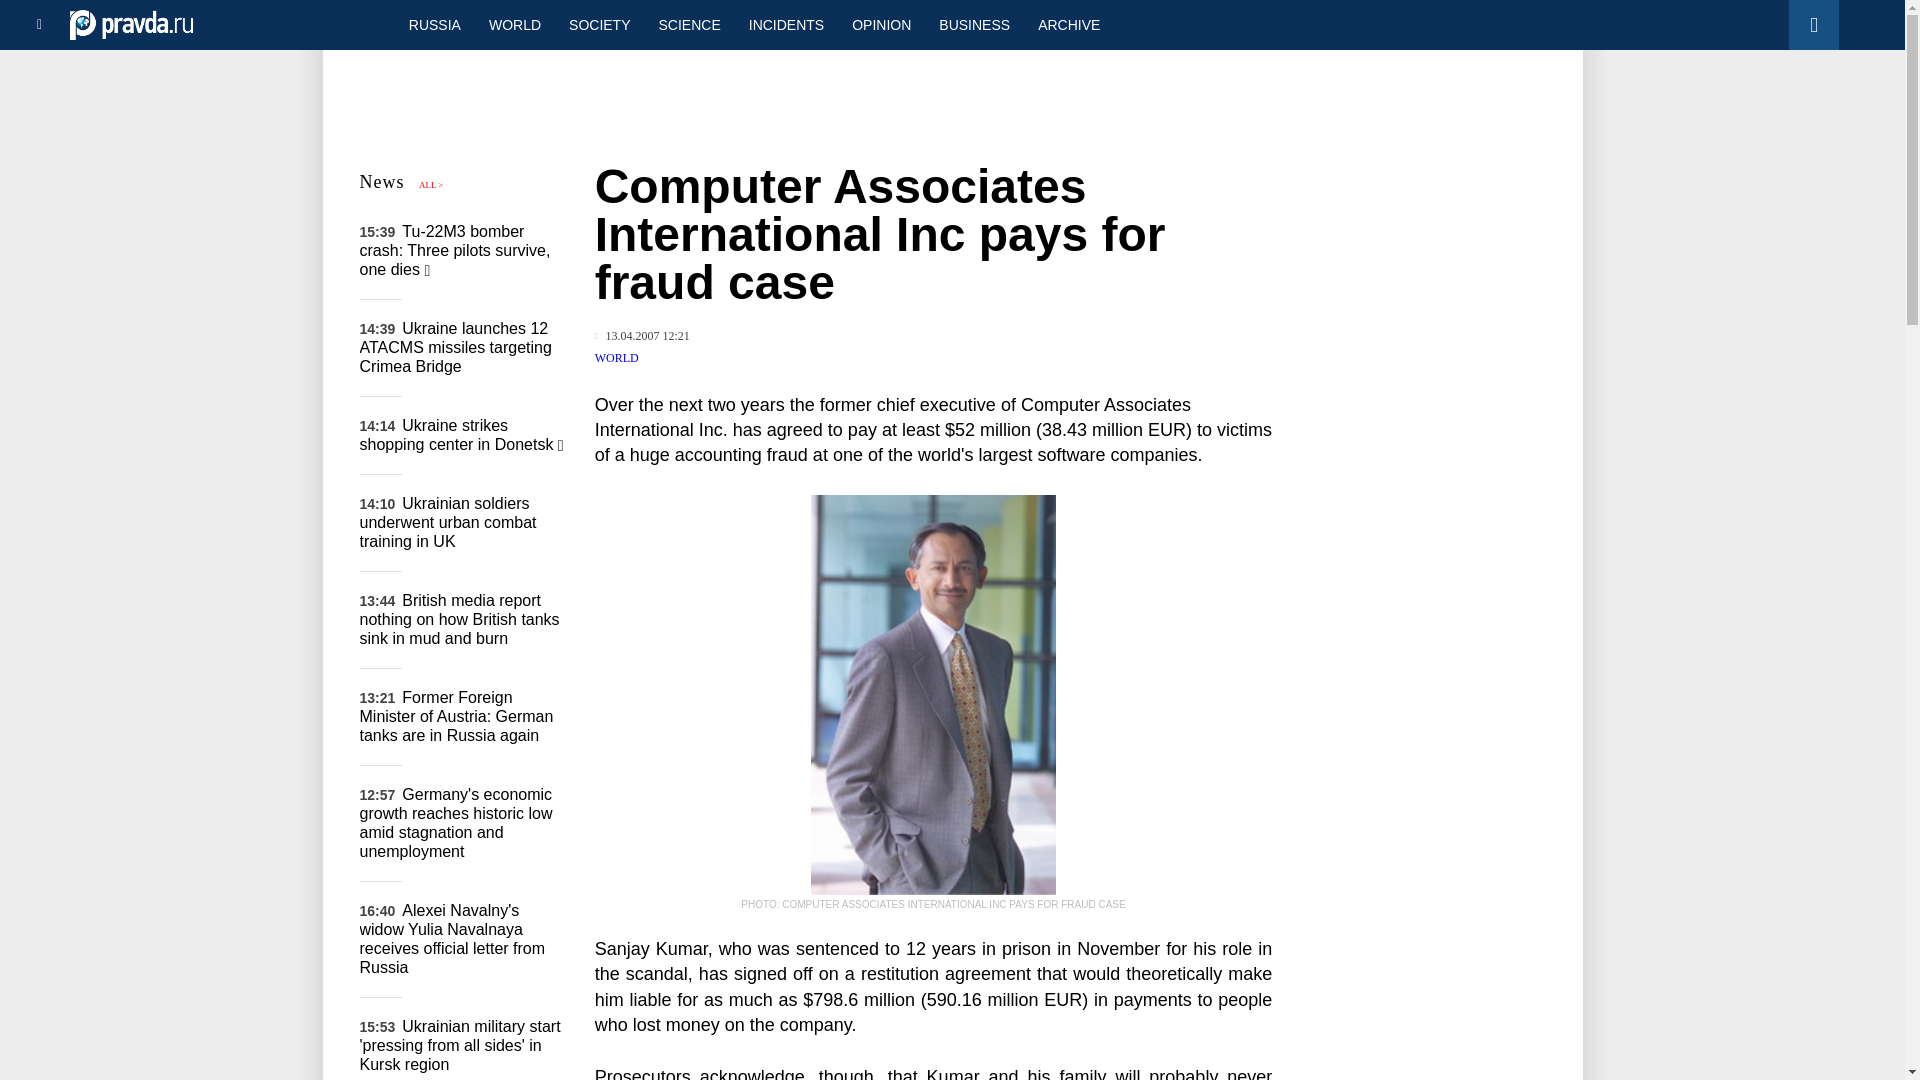  What do you see at coordinates (642, 336) in the screenshot?
I see `Published` at bounding box center [642, 336].